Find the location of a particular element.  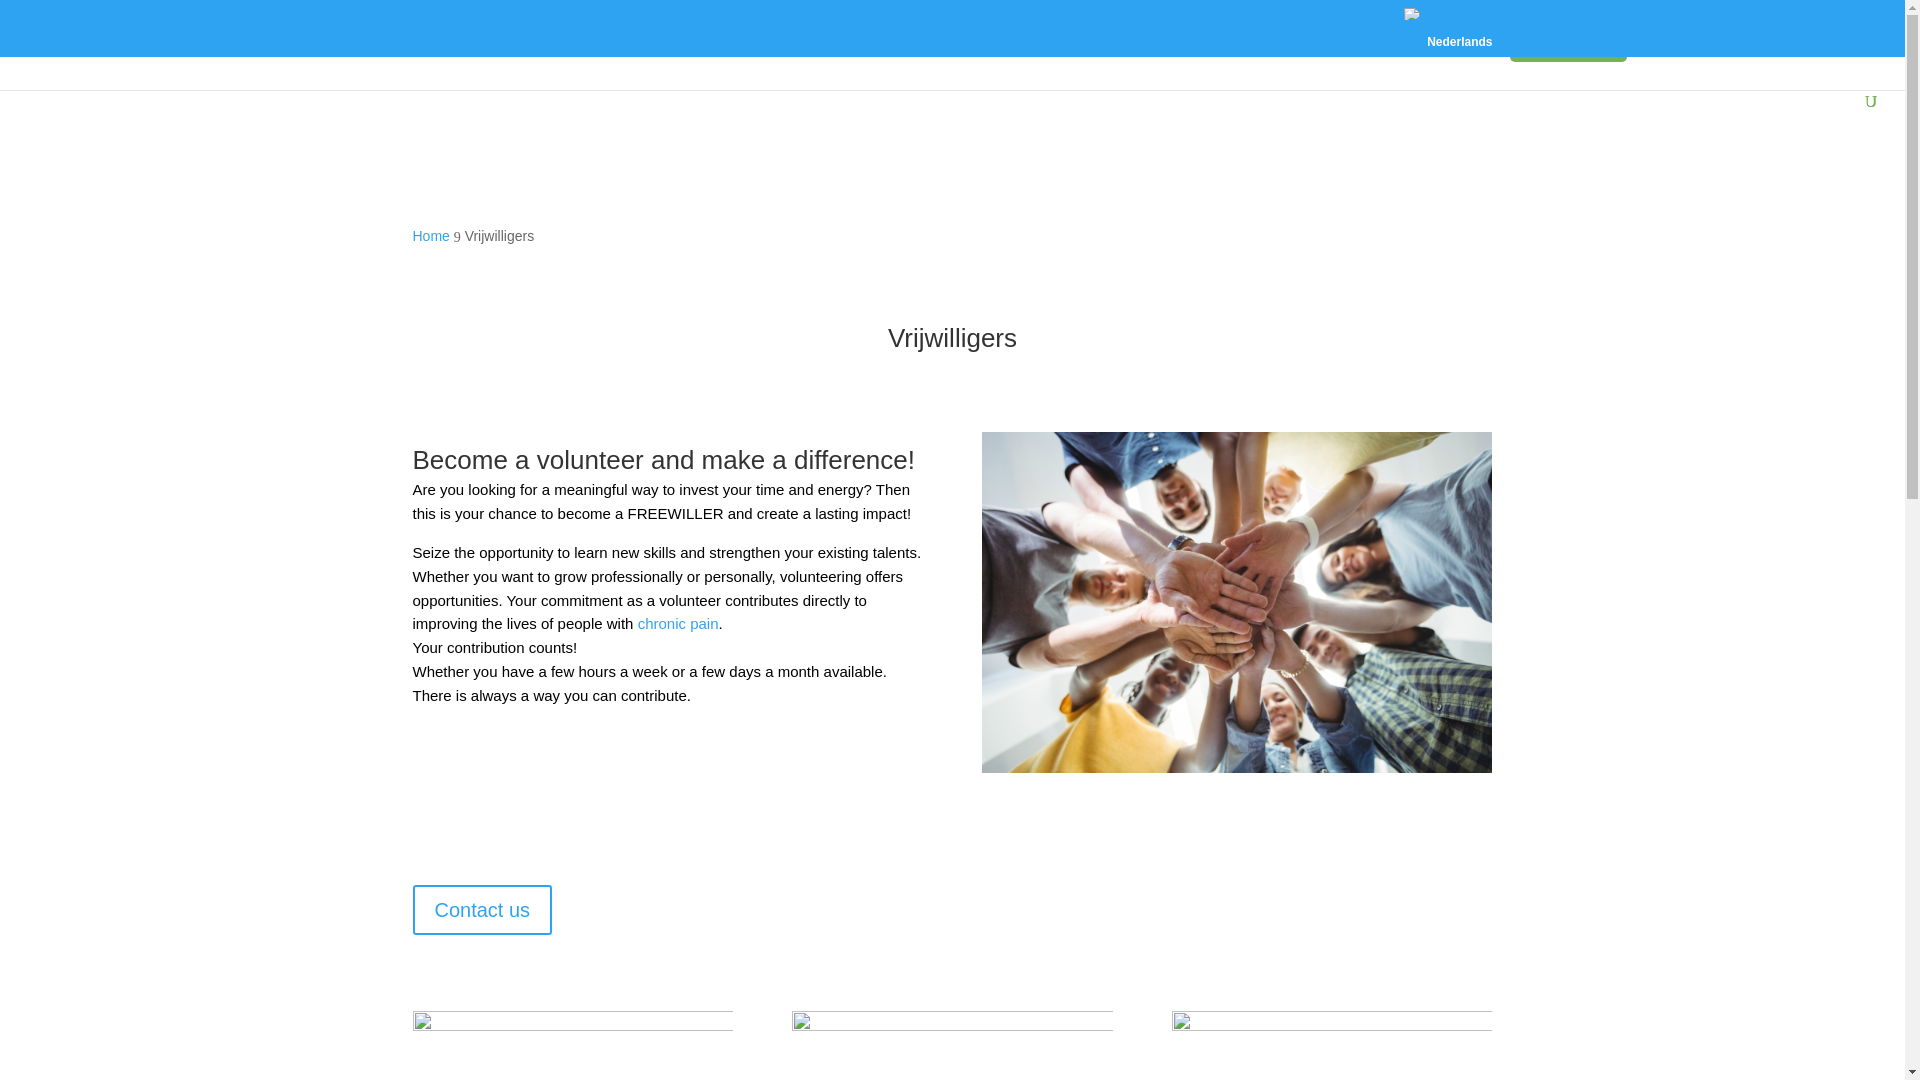

Nederlands is located at coordinates (1445, 32).